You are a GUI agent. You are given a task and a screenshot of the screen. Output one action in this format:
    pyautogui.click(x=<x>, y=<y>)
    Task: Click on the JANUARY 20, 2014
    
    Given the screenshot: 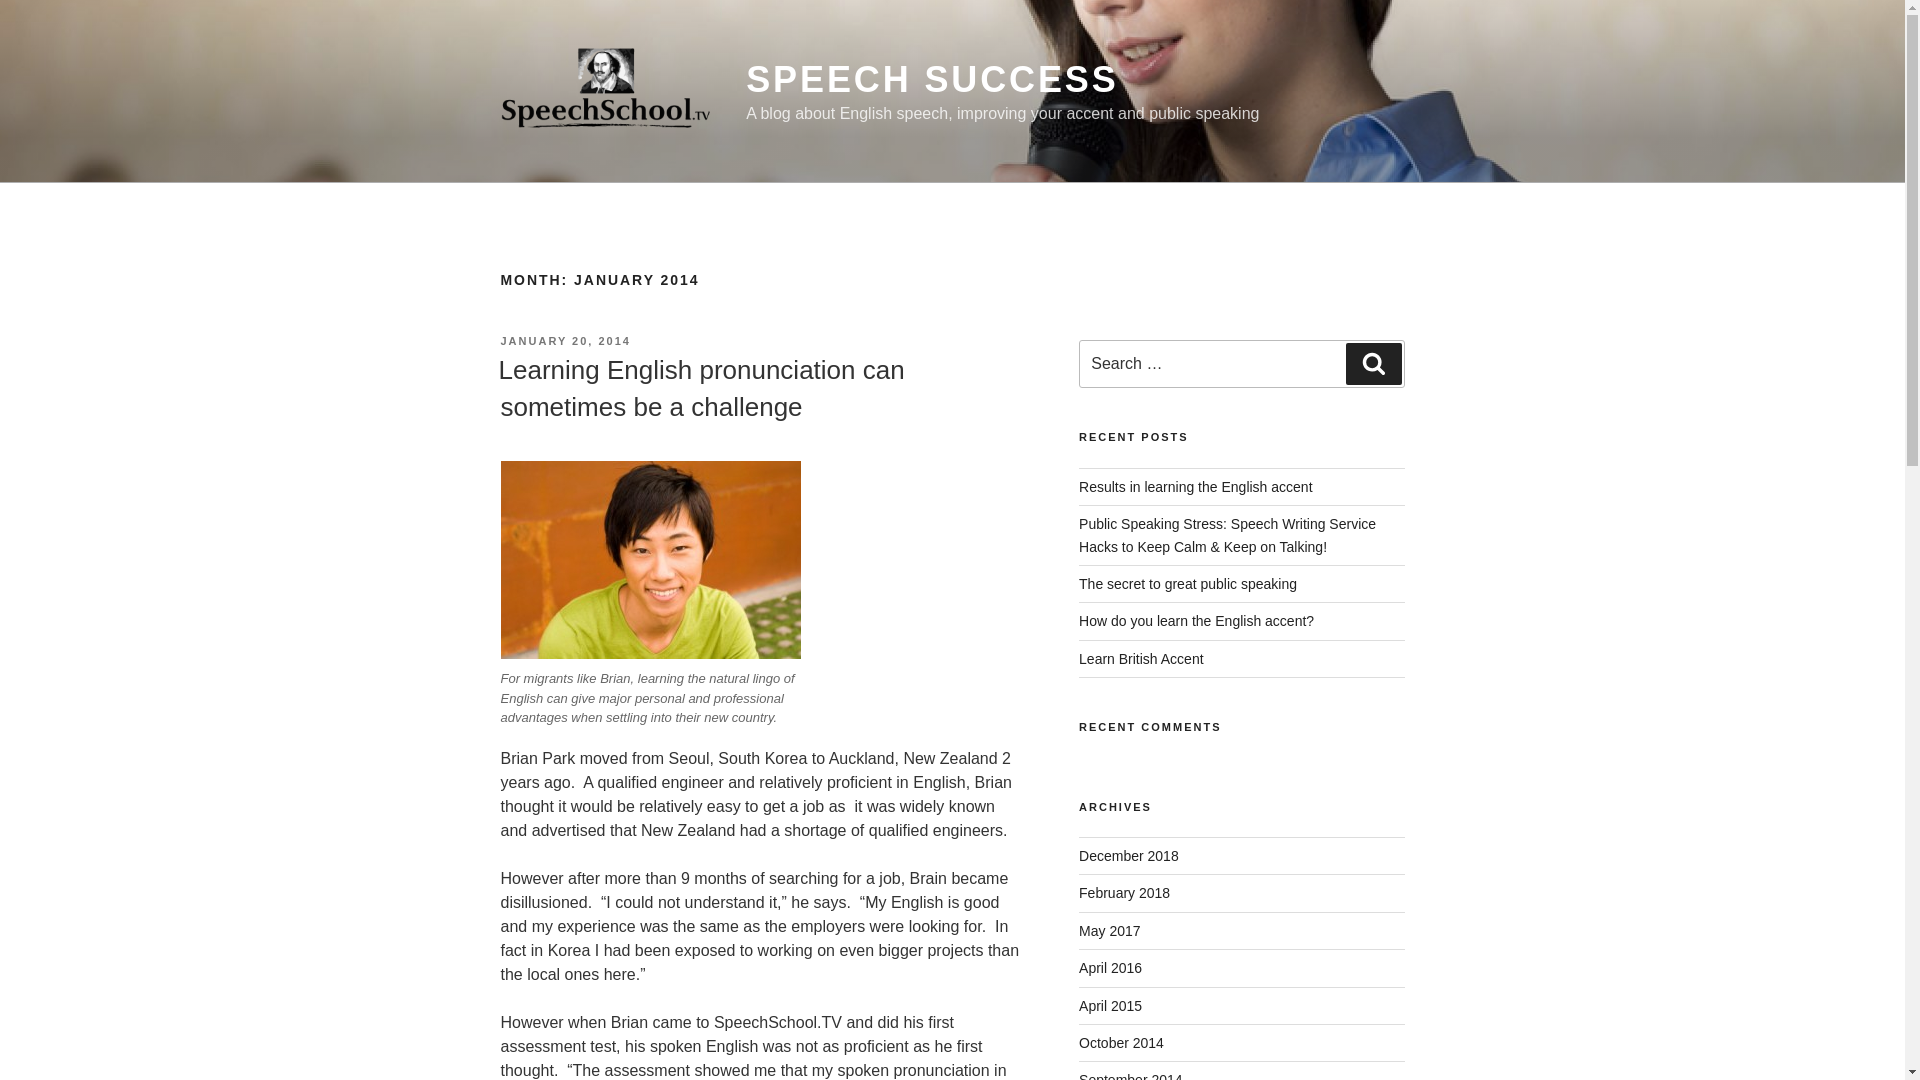 What is the action you would take?
    pyautogui.click(x=564, y=340)
    